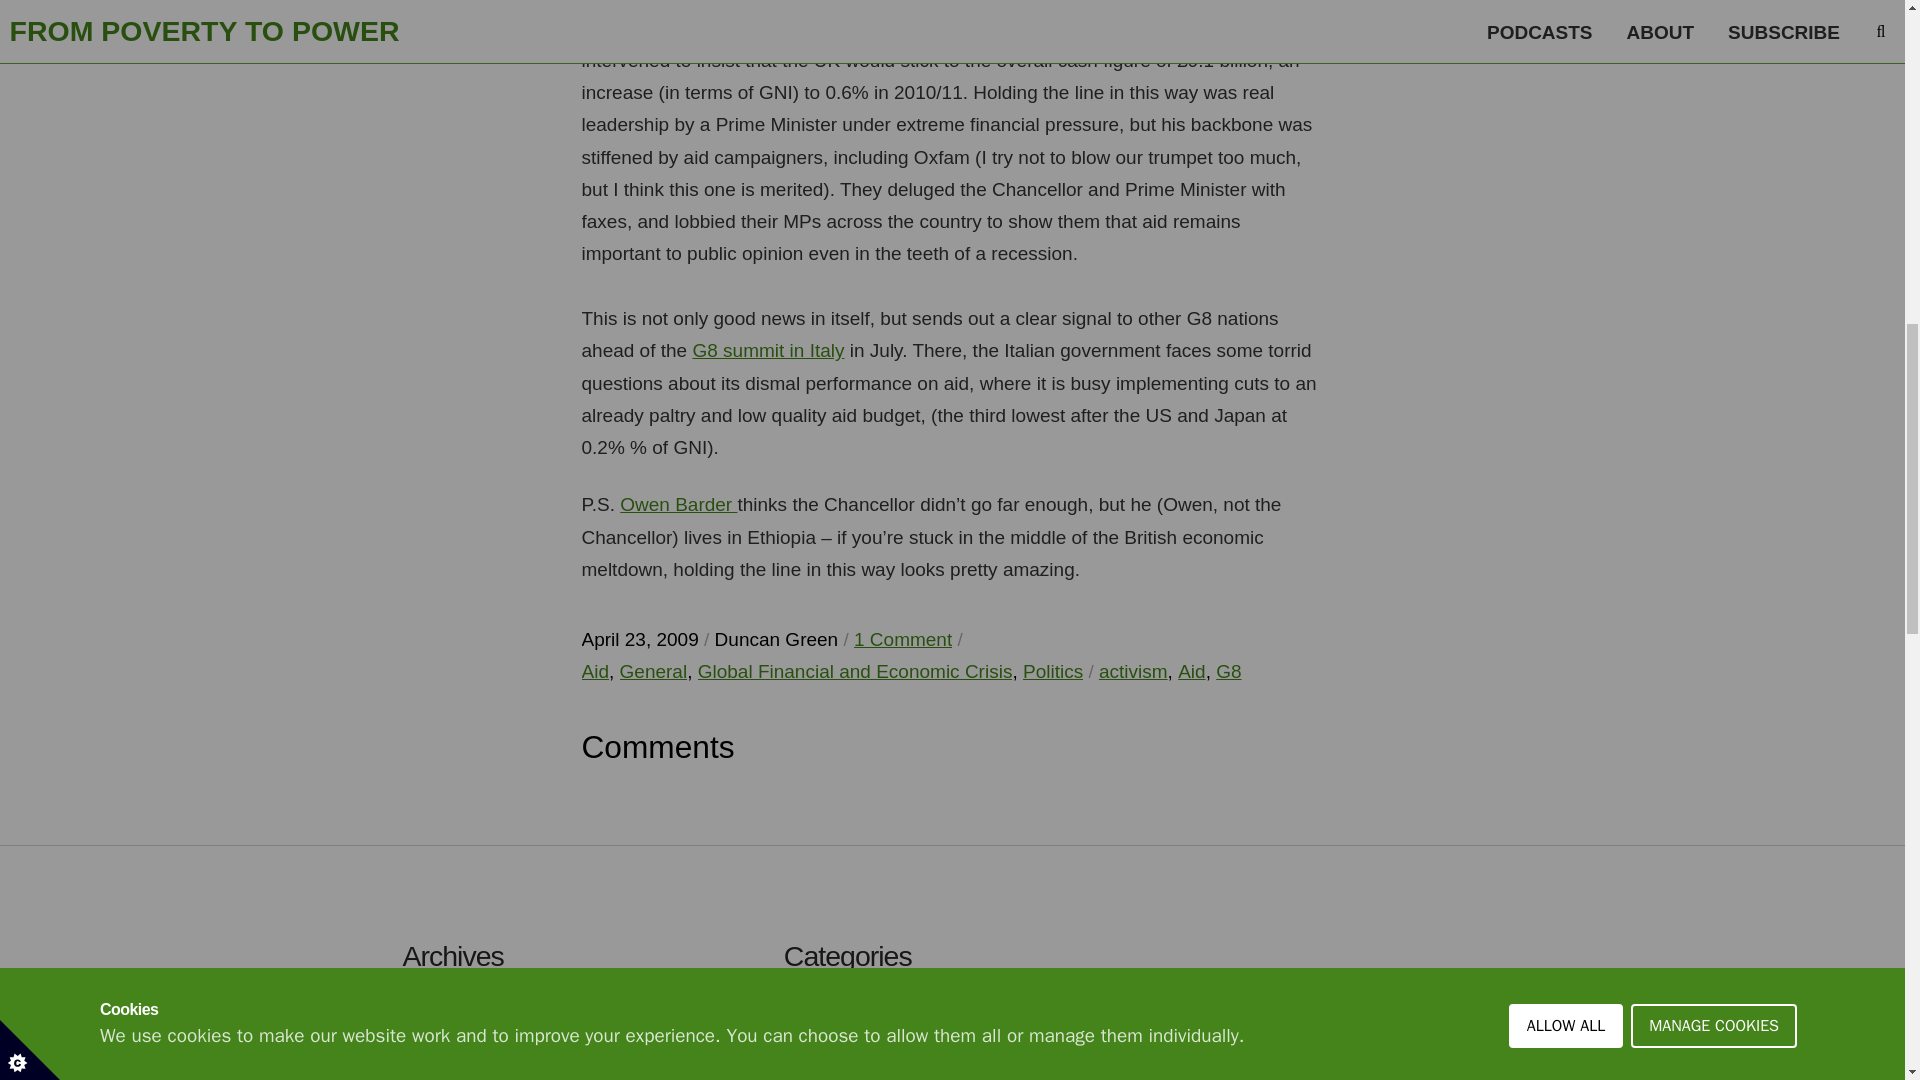 The width and height of the screenshot is (1920, 1080). What do you see at coordinates (1566, 16) in the screenshot?
I see `ALLOW ALL` at bounding box center [1566, 16].